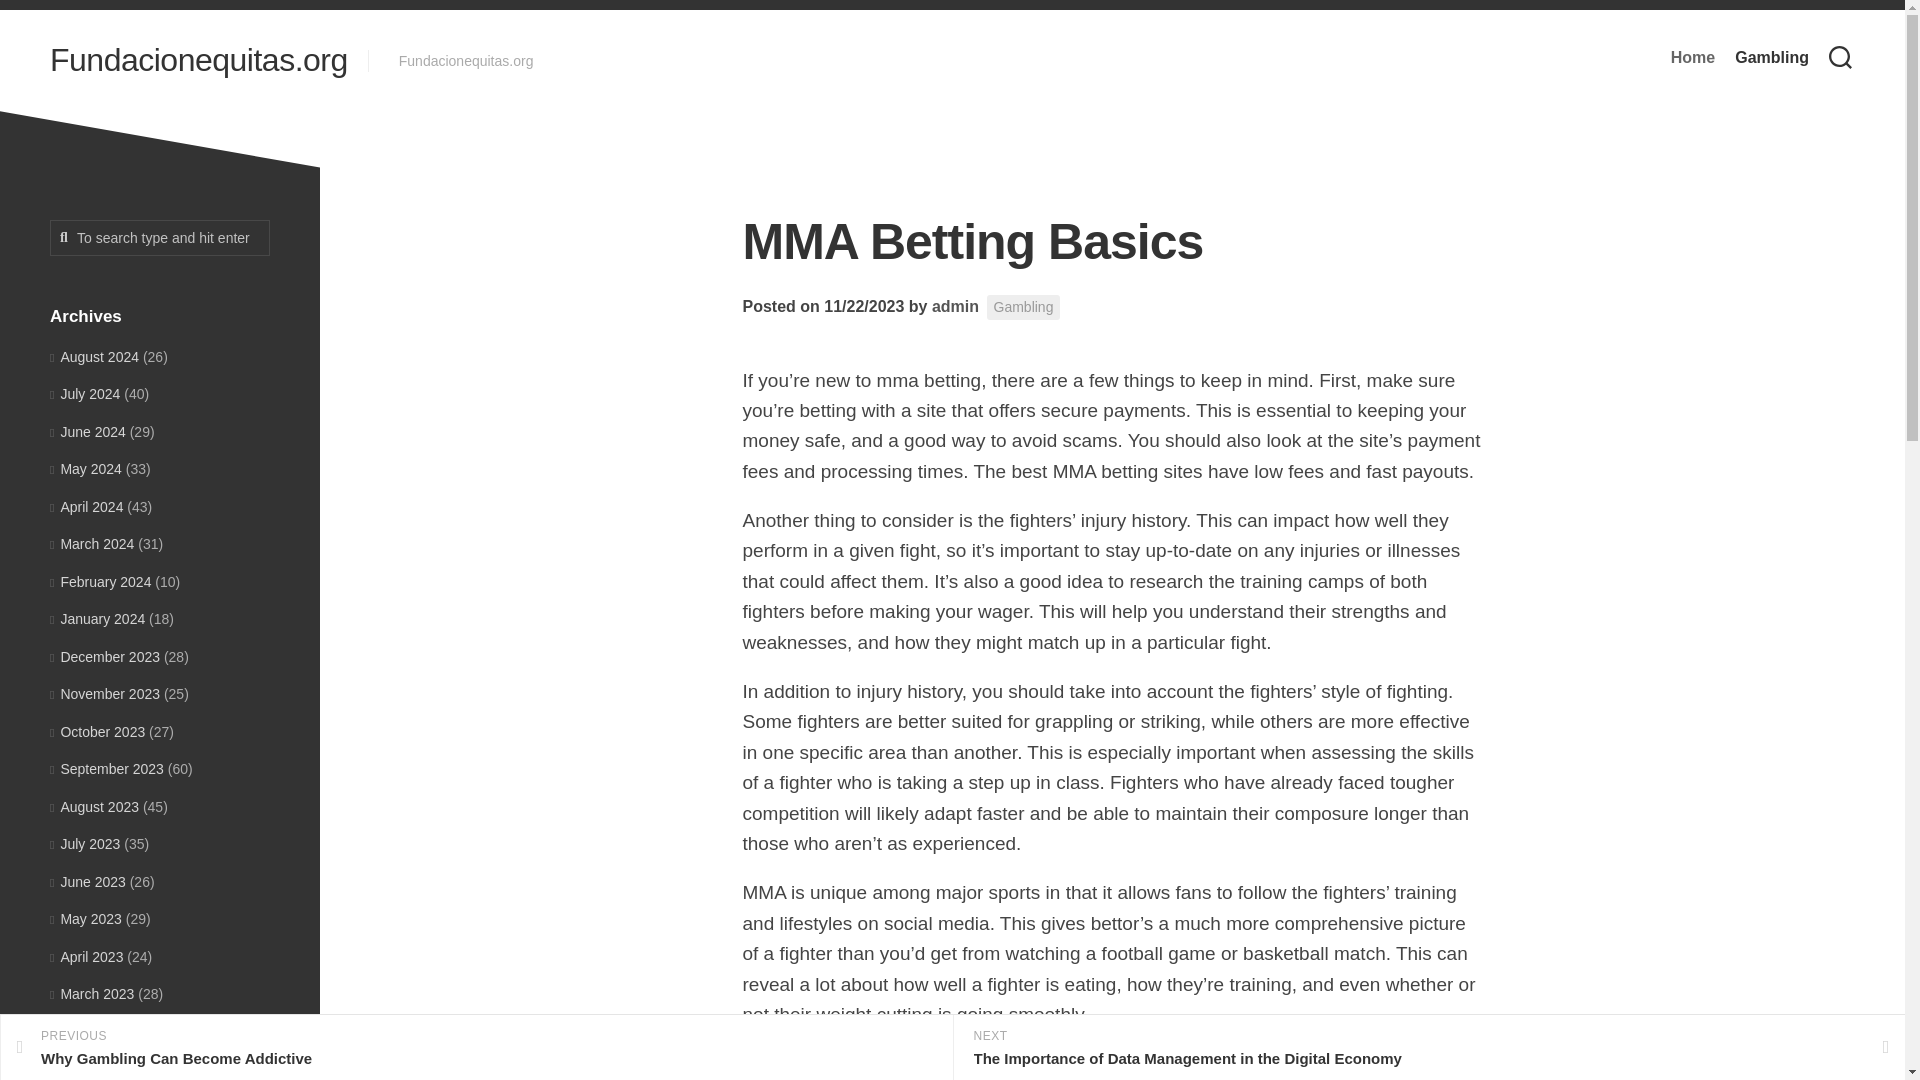 Image resolution: width=1920 pixels, height=1080 pixels. Describe the element at coordinates (86, 506) in the screenshot. I see `April 2024` at that location.